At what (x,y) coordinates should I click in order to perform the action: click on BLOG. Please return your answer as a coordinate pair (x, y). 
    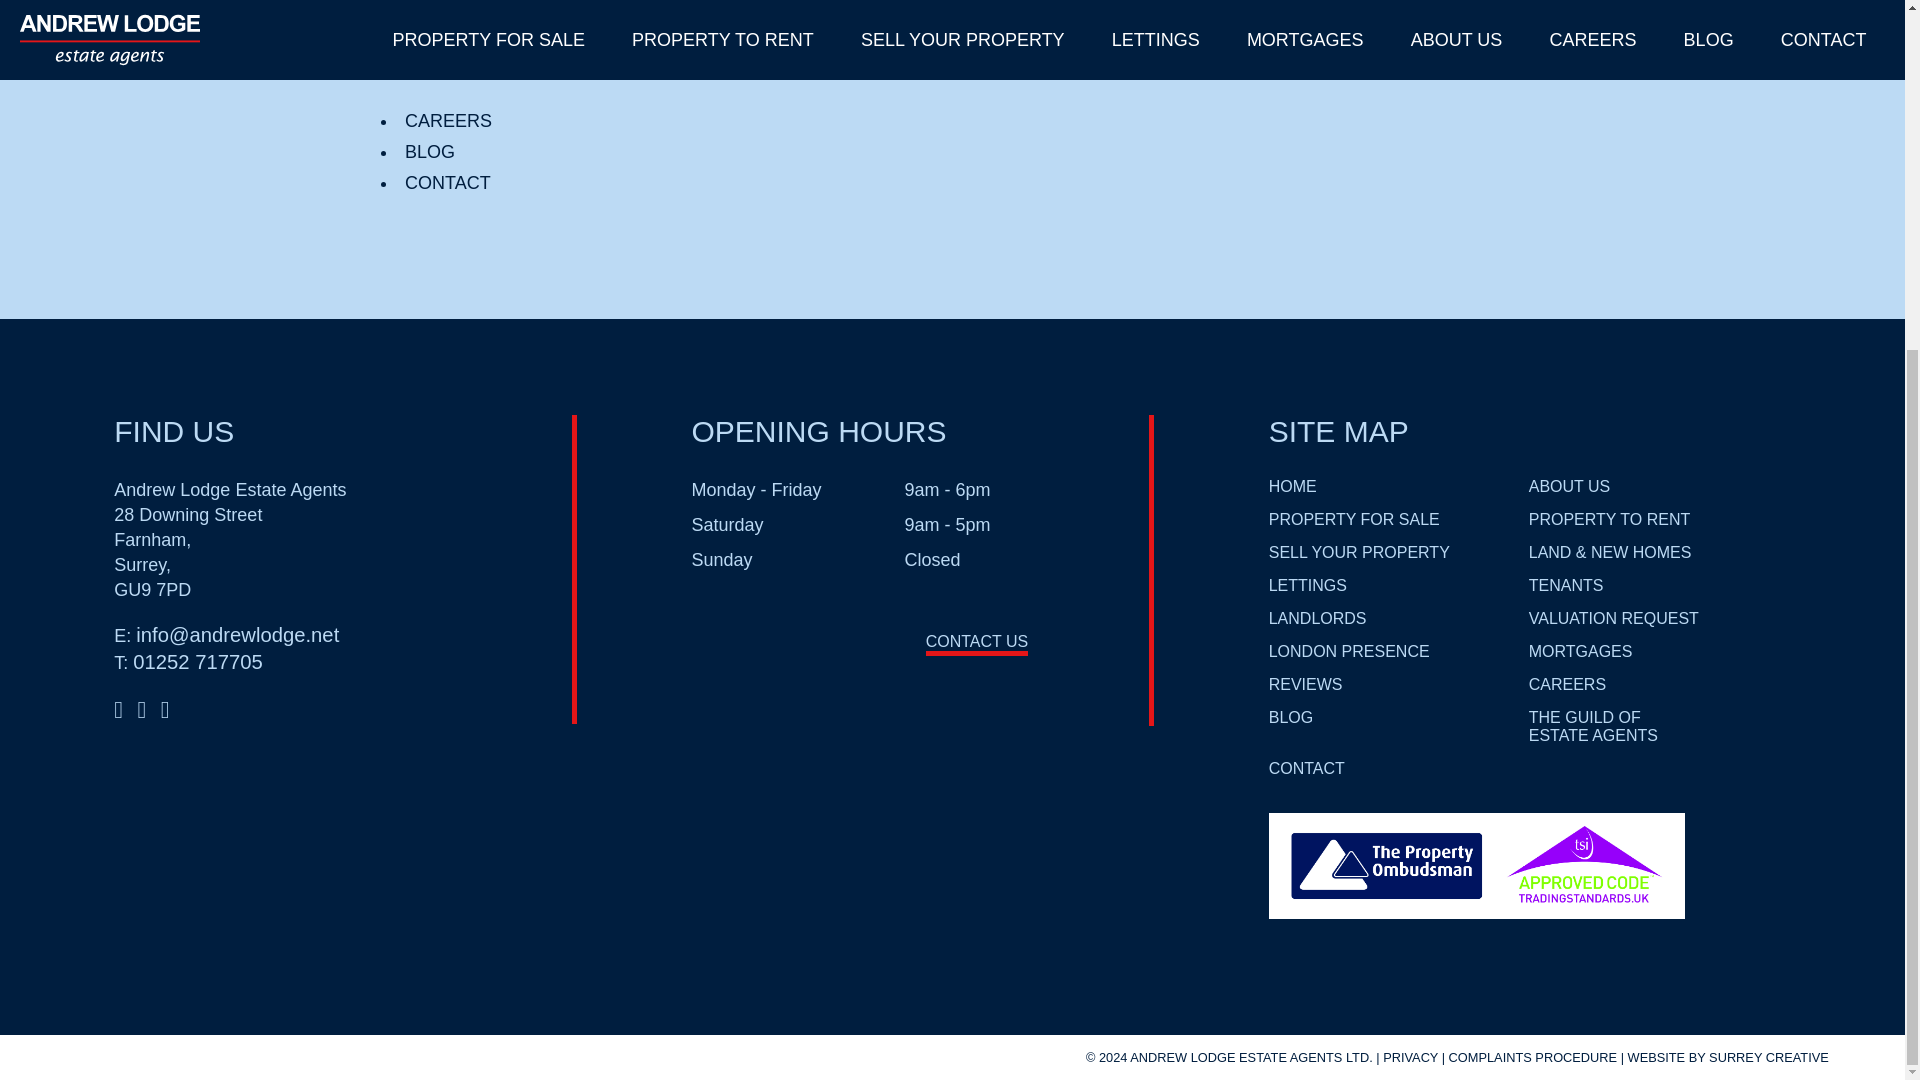
    Looking at the image, I should click on (430, 152).